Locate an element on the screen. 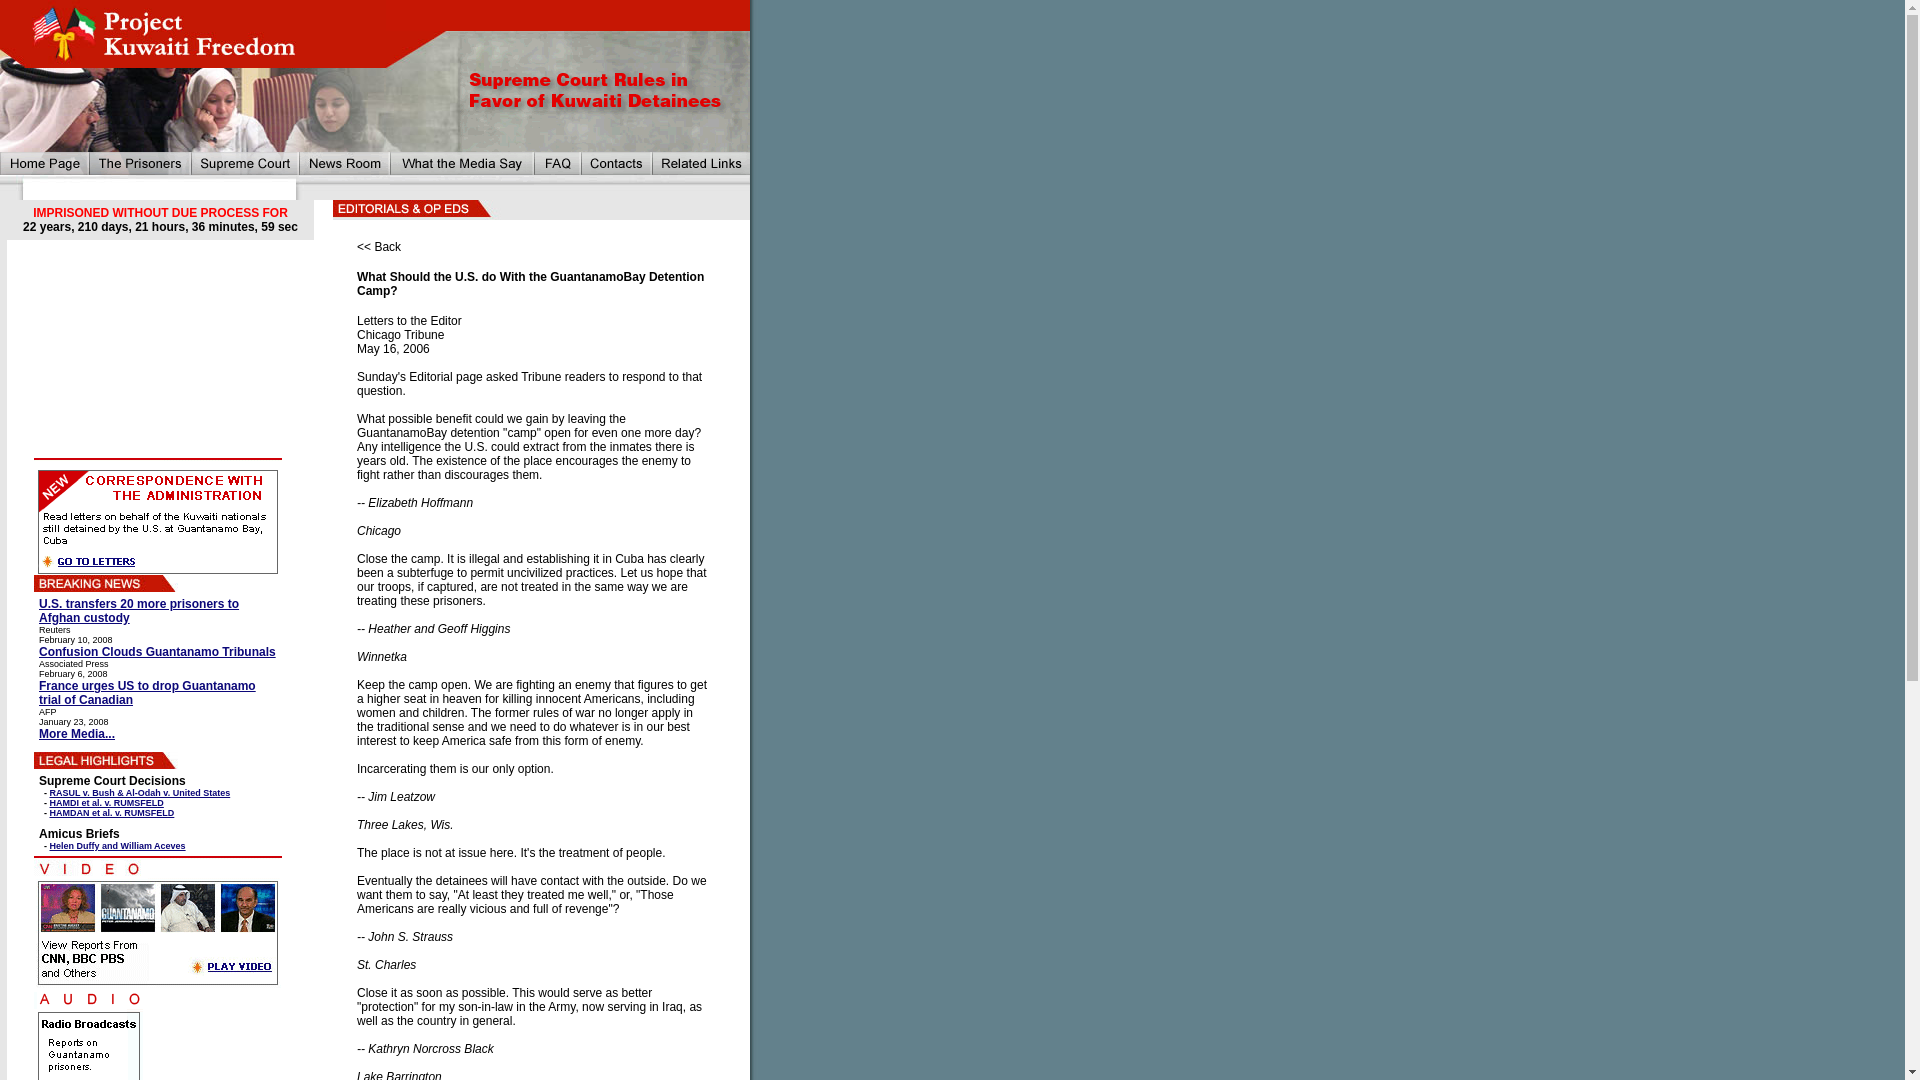  More Media... is located at coordinates (76, 733).